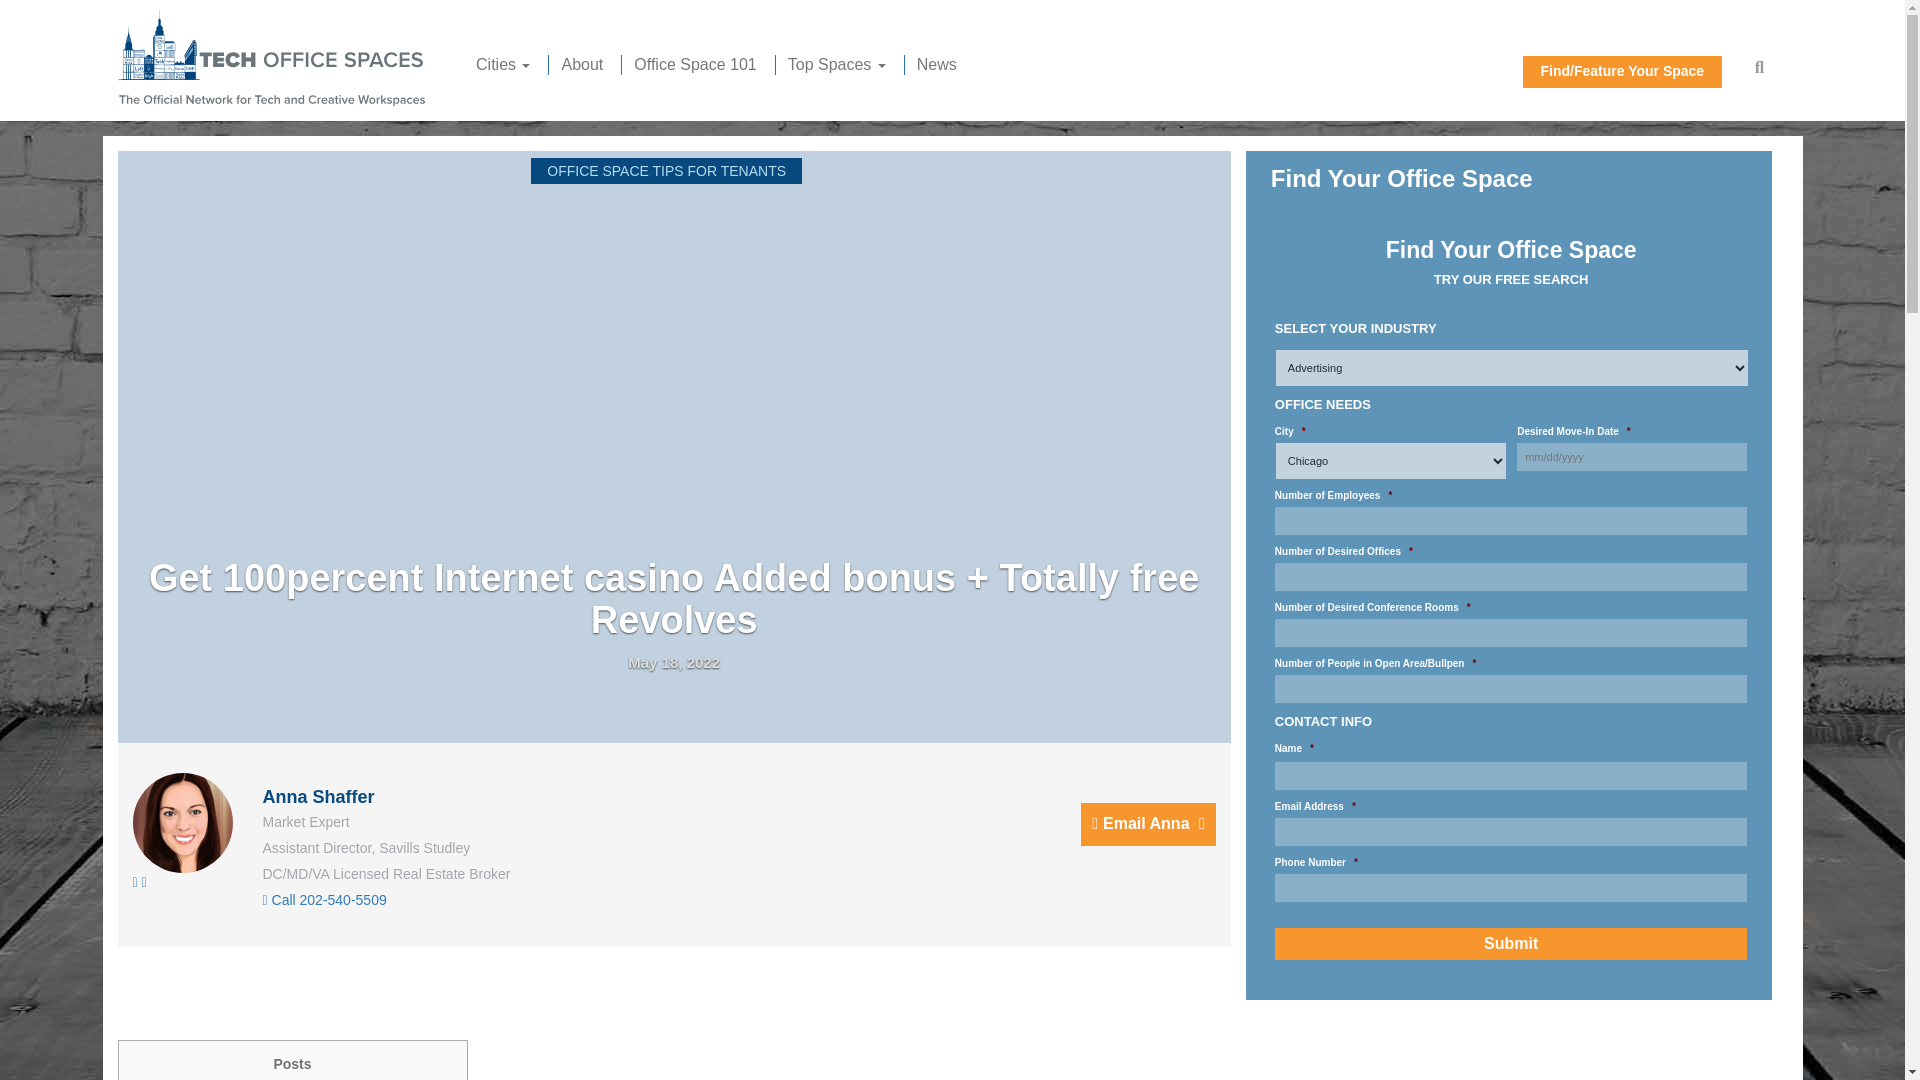 The image size is (1920, 1080). Describe the element at coordinates (1148, 824) in the screenshot. I see `Email Anna` at that location.